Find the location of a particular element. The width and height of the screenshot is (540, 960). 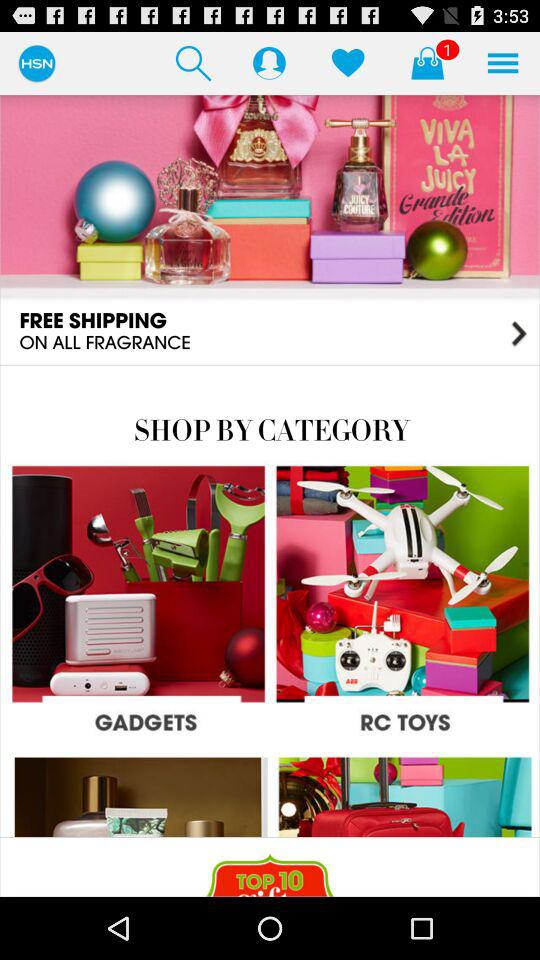

view fragrances is located at coordinates (270, 229).